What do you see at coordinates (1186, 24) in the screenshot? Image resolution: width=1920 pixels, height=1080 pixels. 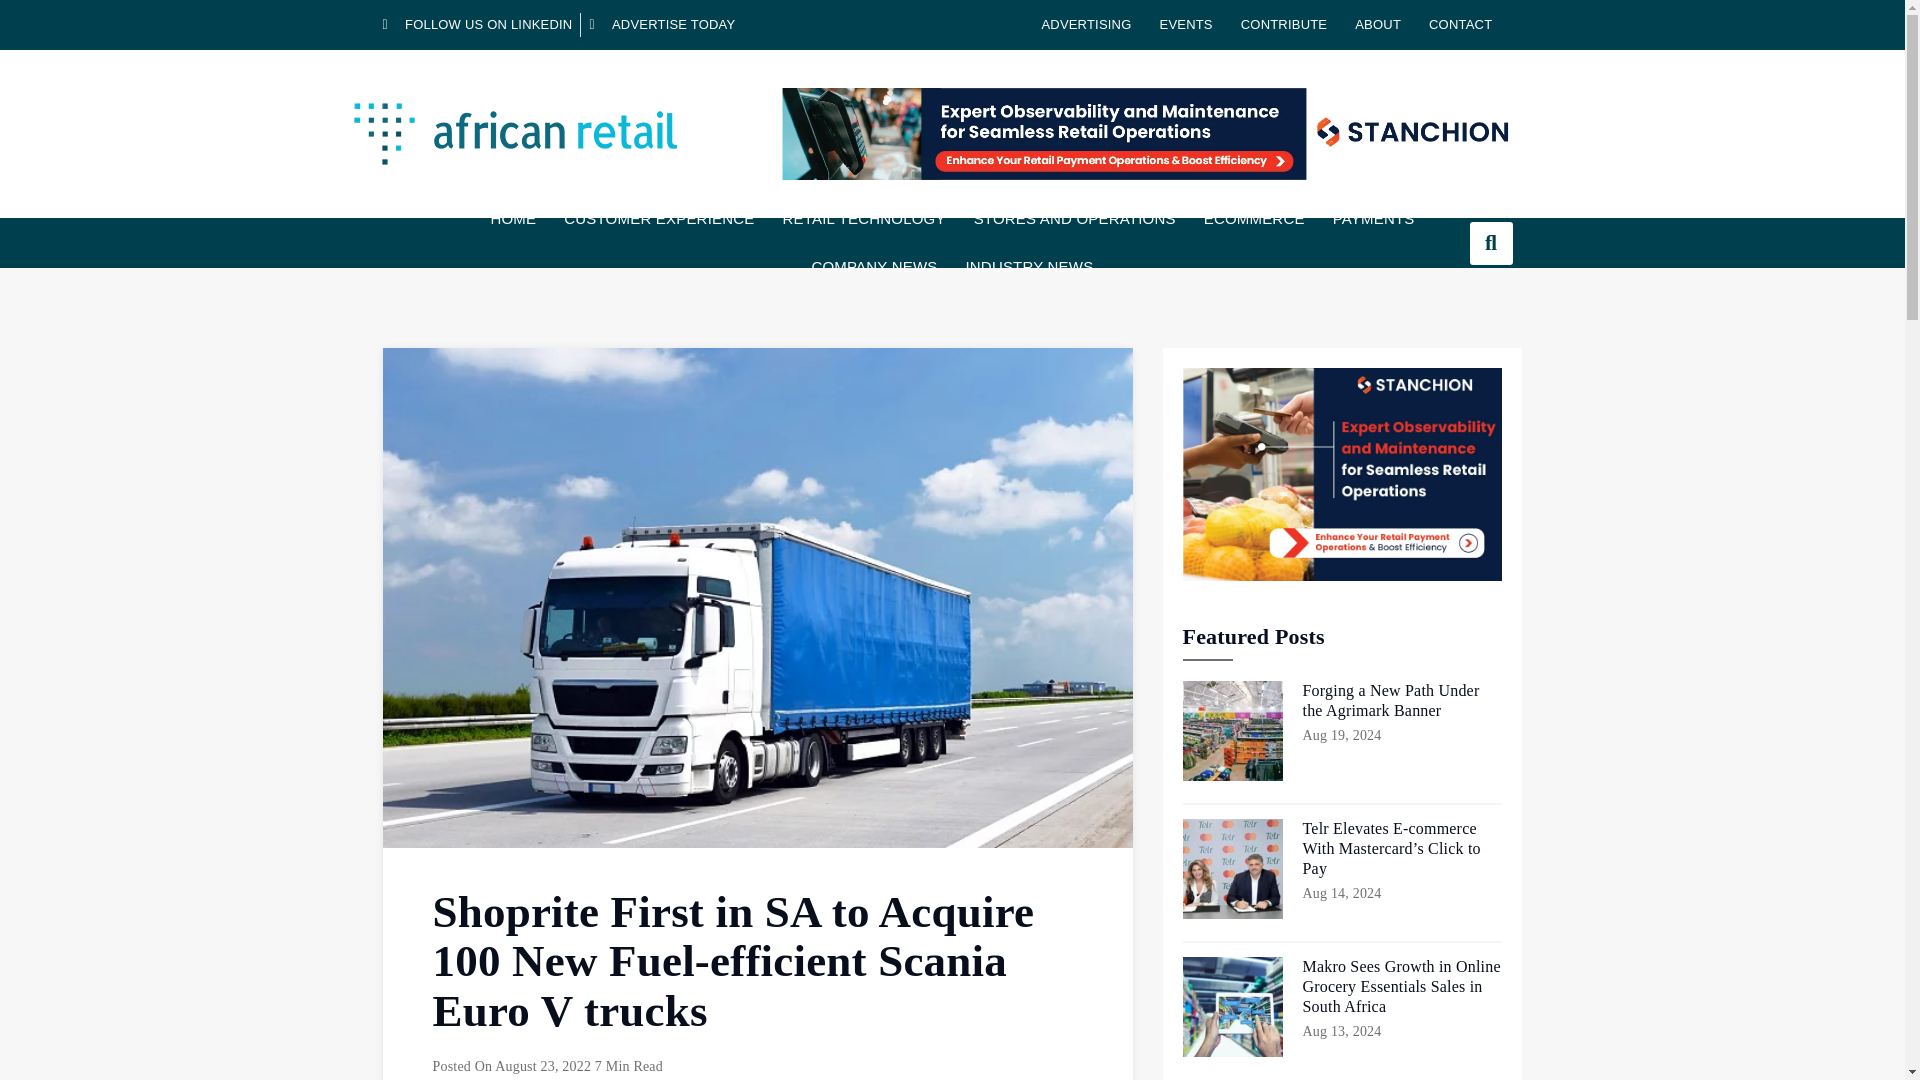 I see `EVENTS` at bounding box center [1186, 24].